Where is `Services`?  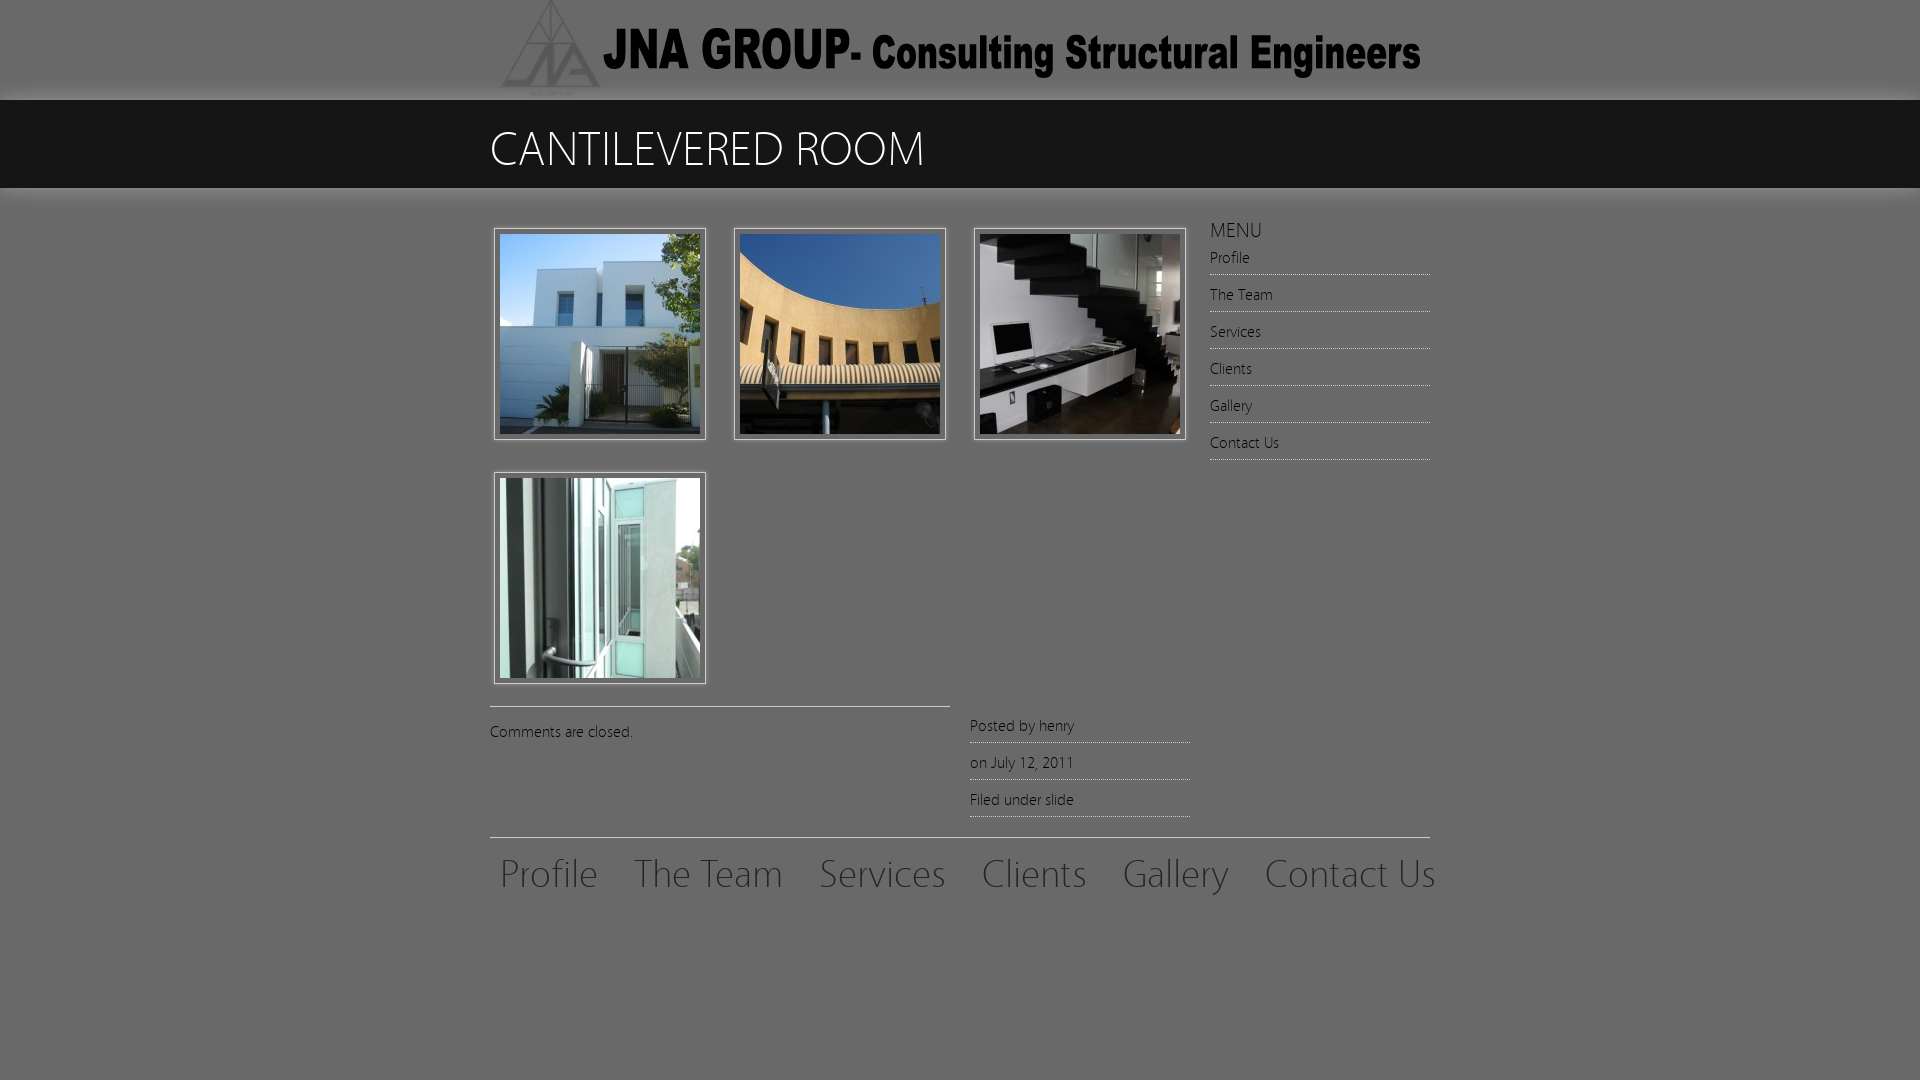 Services is located at coordinates (882, 871).